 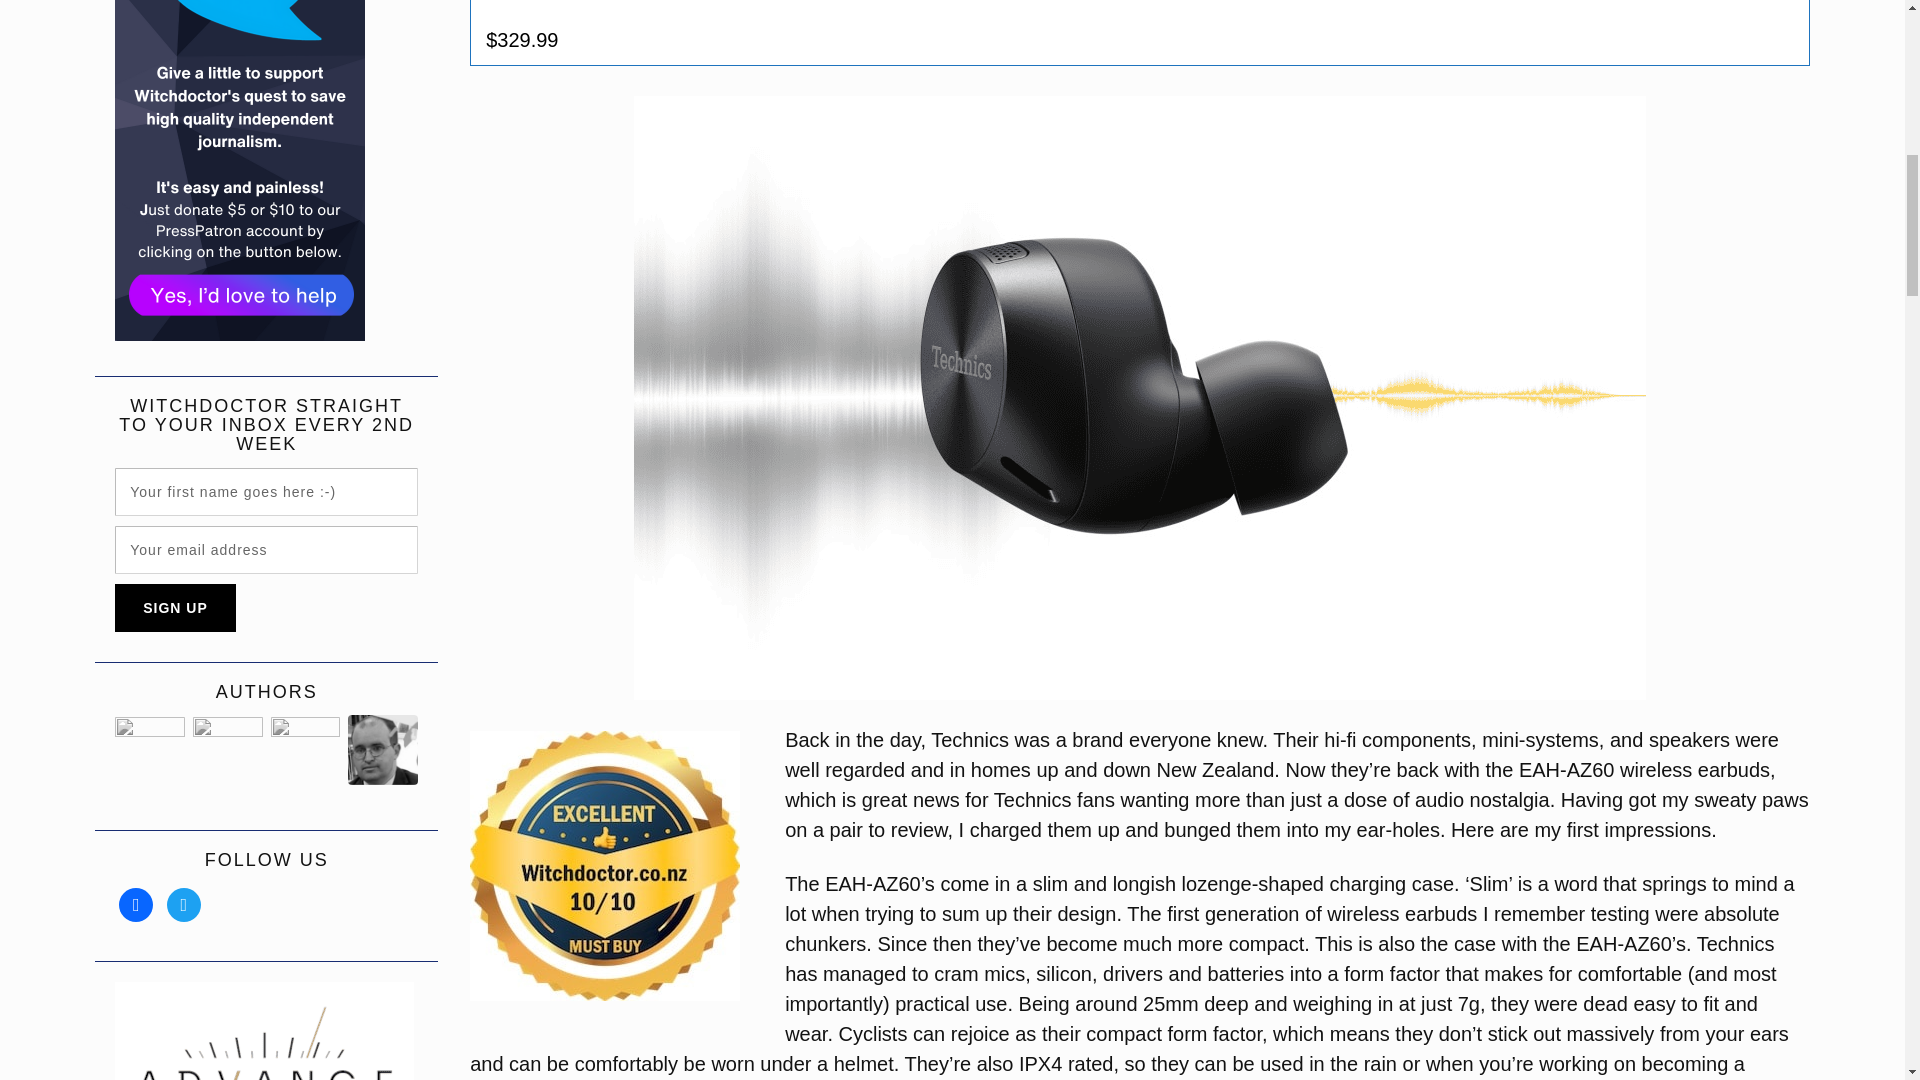 What do you see at coordinates (150, 750) in the screenshot?
I see `Gary Steel` at bounding box center [150, 750].